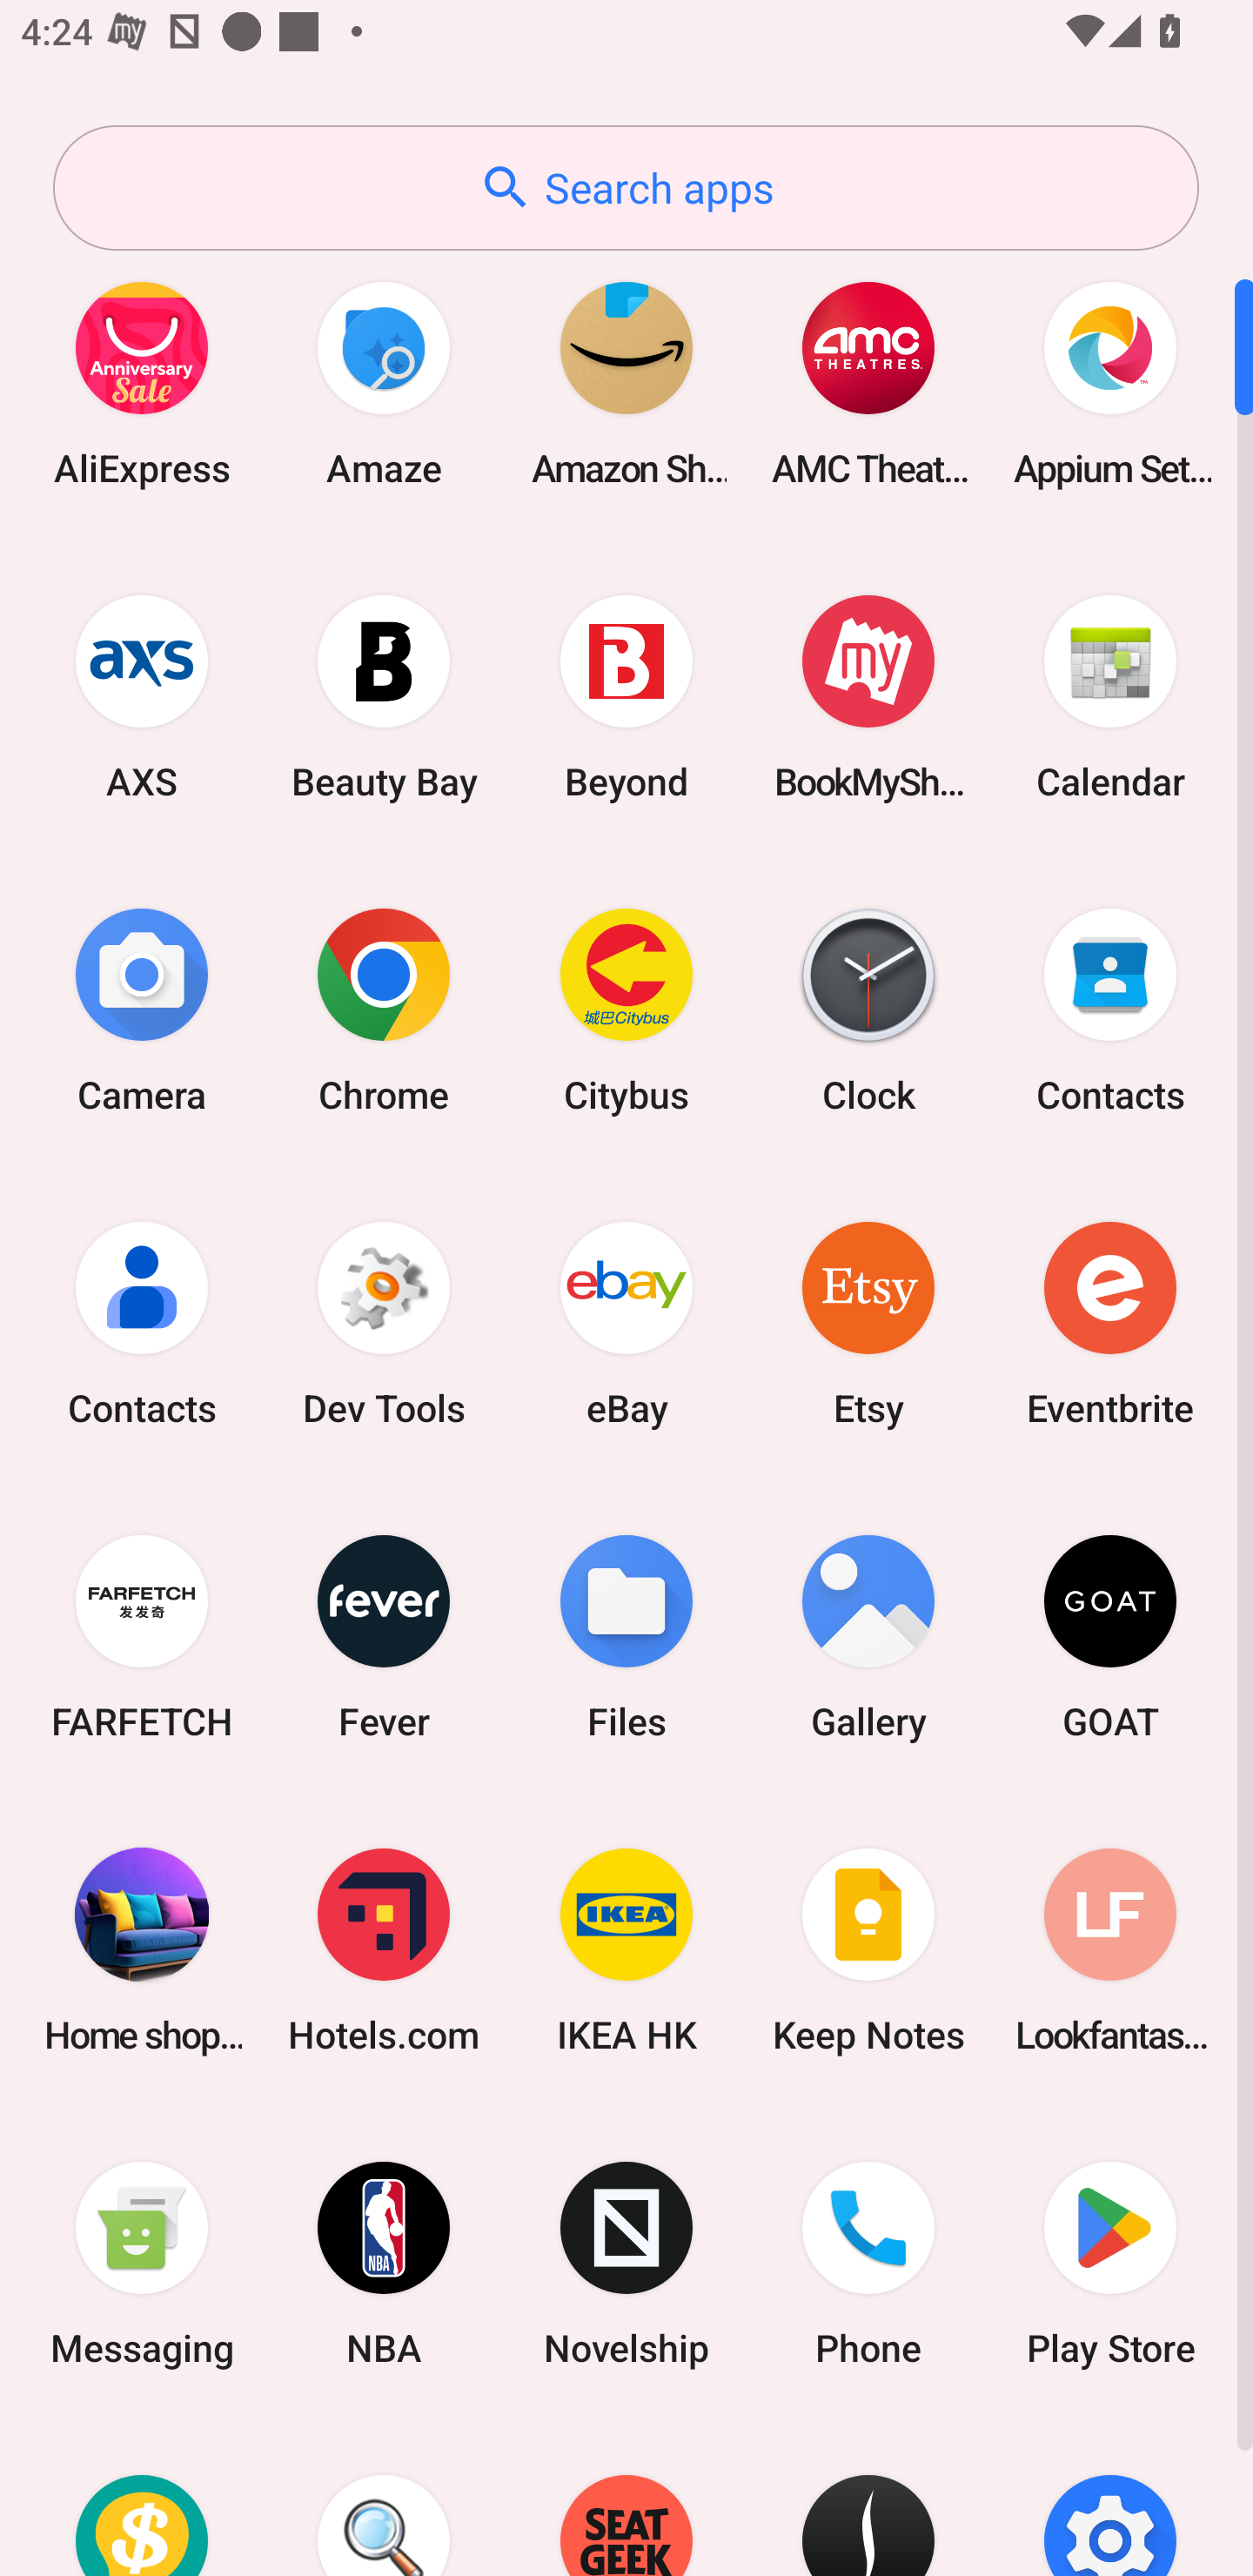 The width and height of the screenshot is (1253, 2576). I want to click on IKEA HK, so click(626, 1949).